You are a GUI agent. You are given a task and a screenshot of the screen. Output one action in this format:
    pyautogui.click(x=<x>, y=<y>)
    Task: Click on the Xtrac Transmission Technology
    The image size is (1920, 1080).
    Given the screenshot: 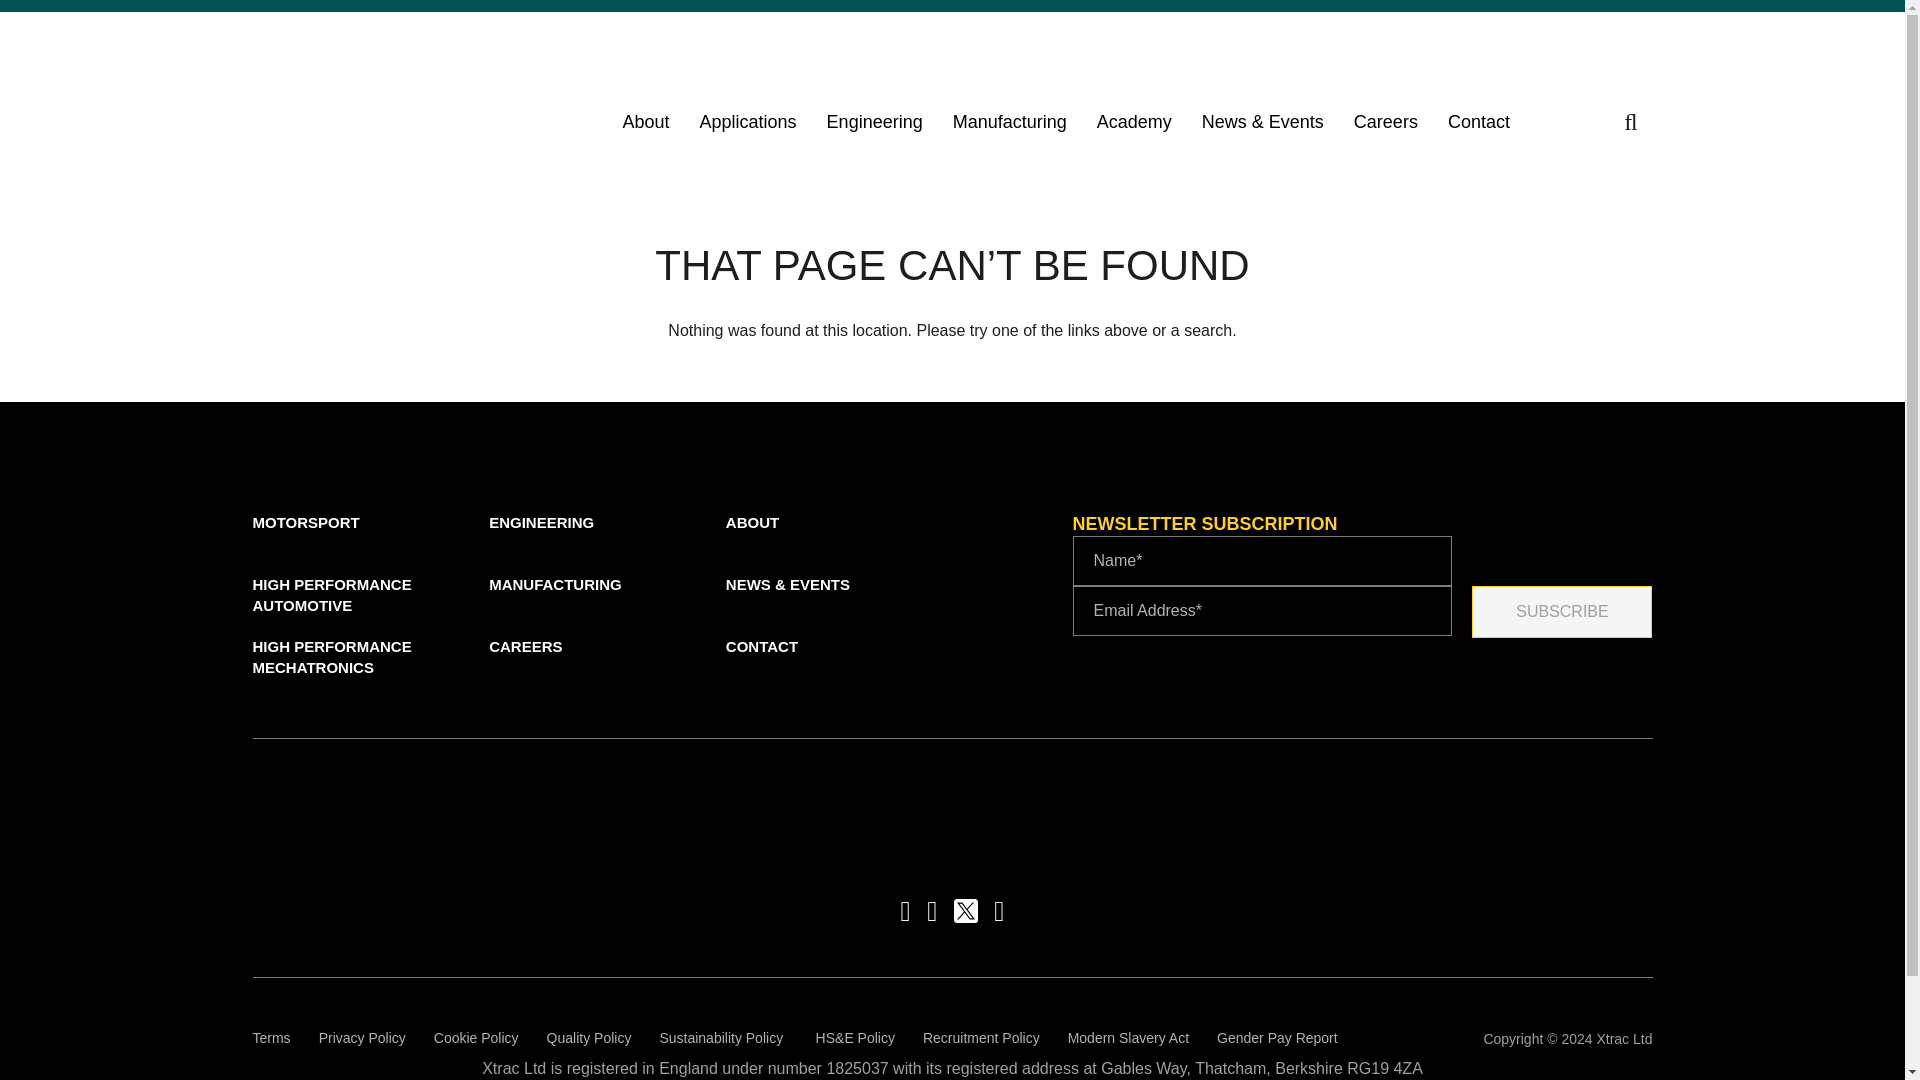 What is the action you would take?
    pyautogui.click(x=386, y=100)
    